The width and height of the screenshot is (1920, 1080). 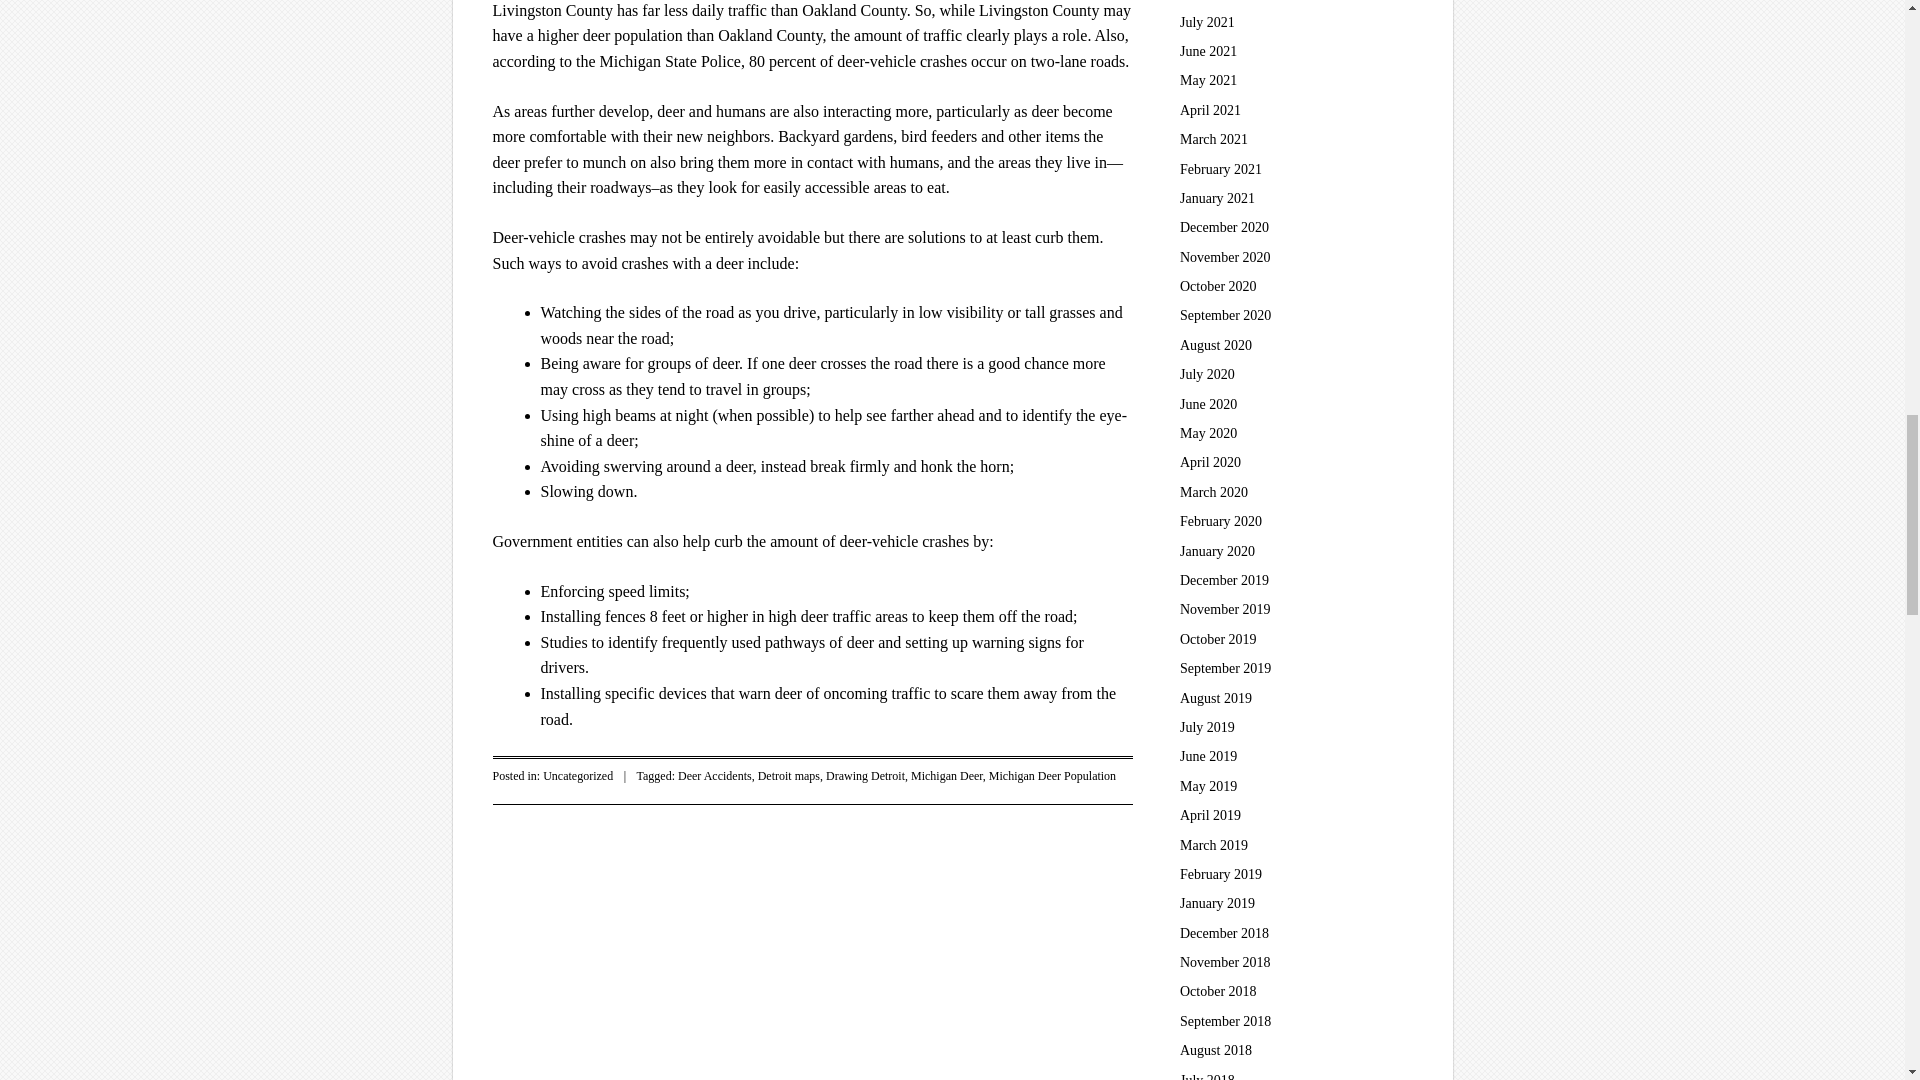 I want to click on Detroit maps, so click(x=788, y=776).